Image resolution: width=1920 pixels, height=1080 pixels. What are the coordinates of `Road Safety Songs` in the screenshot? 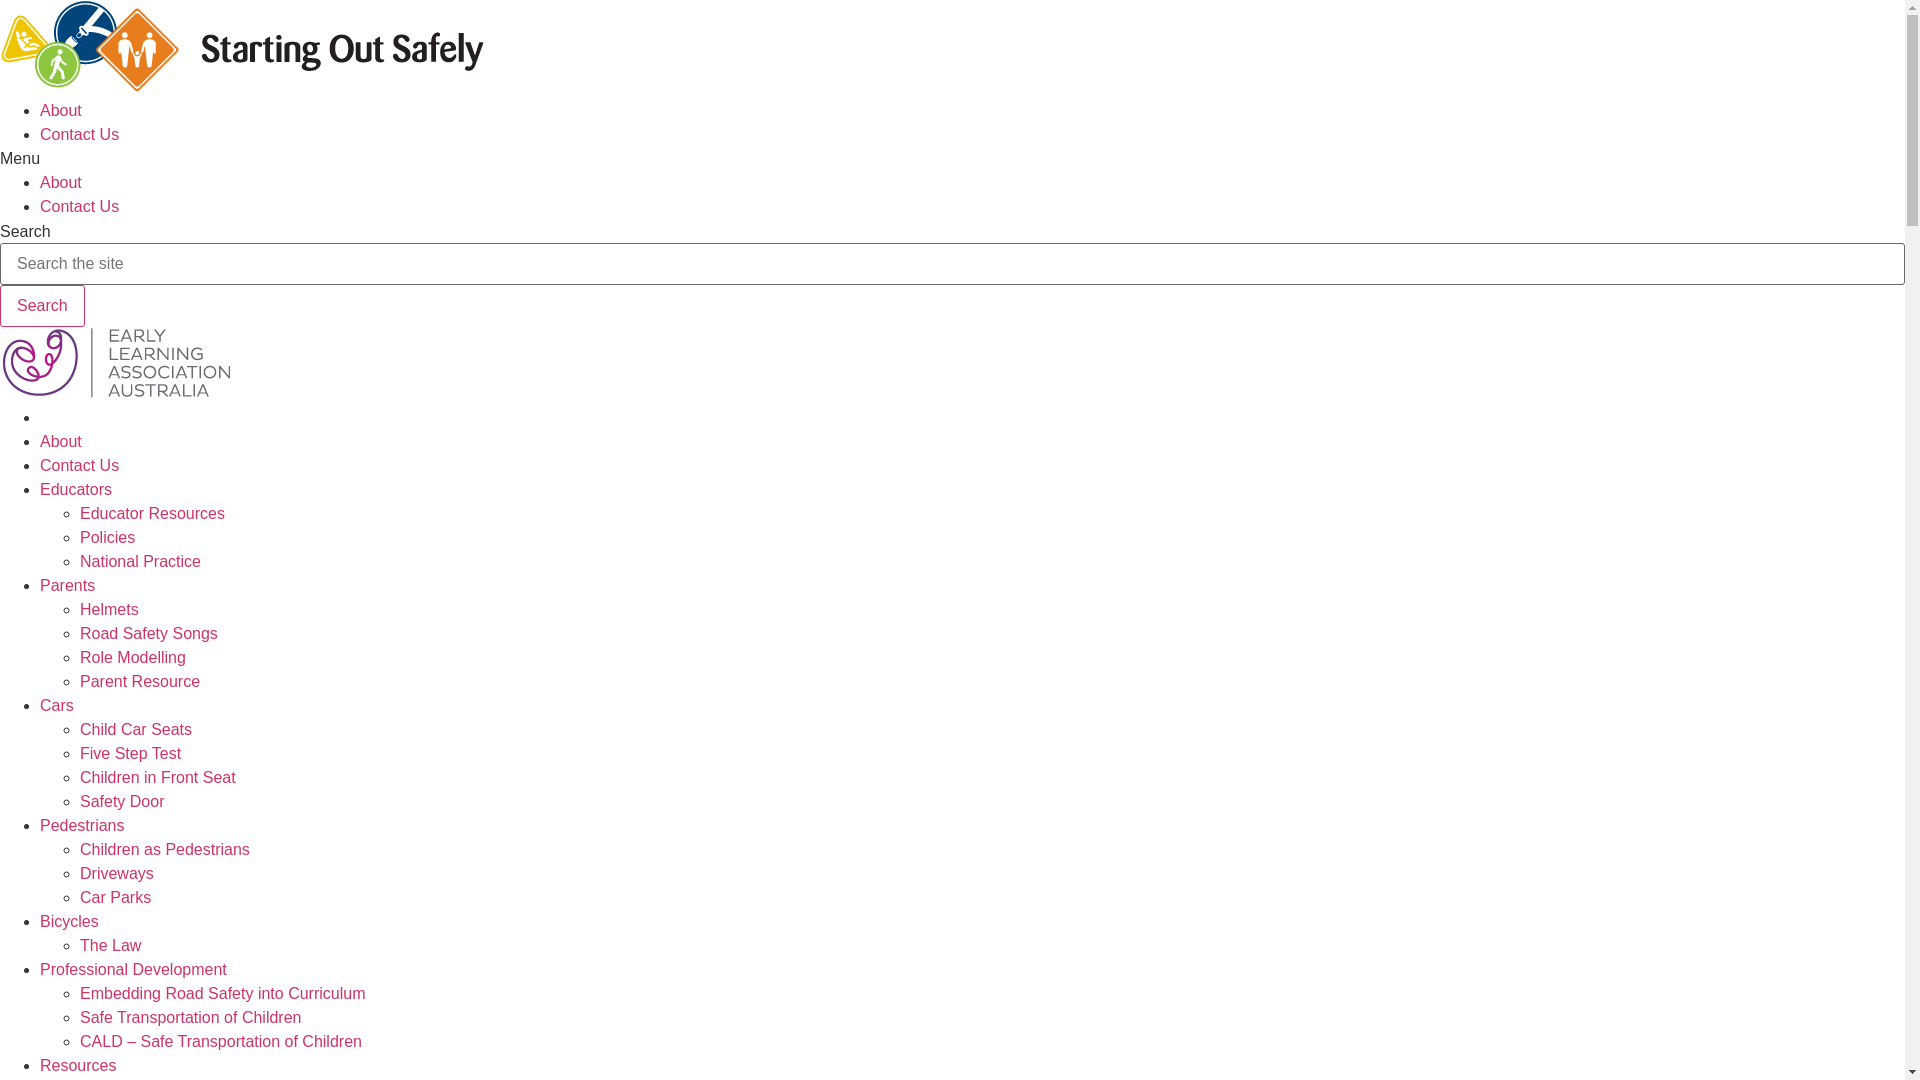 It's located at (149, 634).